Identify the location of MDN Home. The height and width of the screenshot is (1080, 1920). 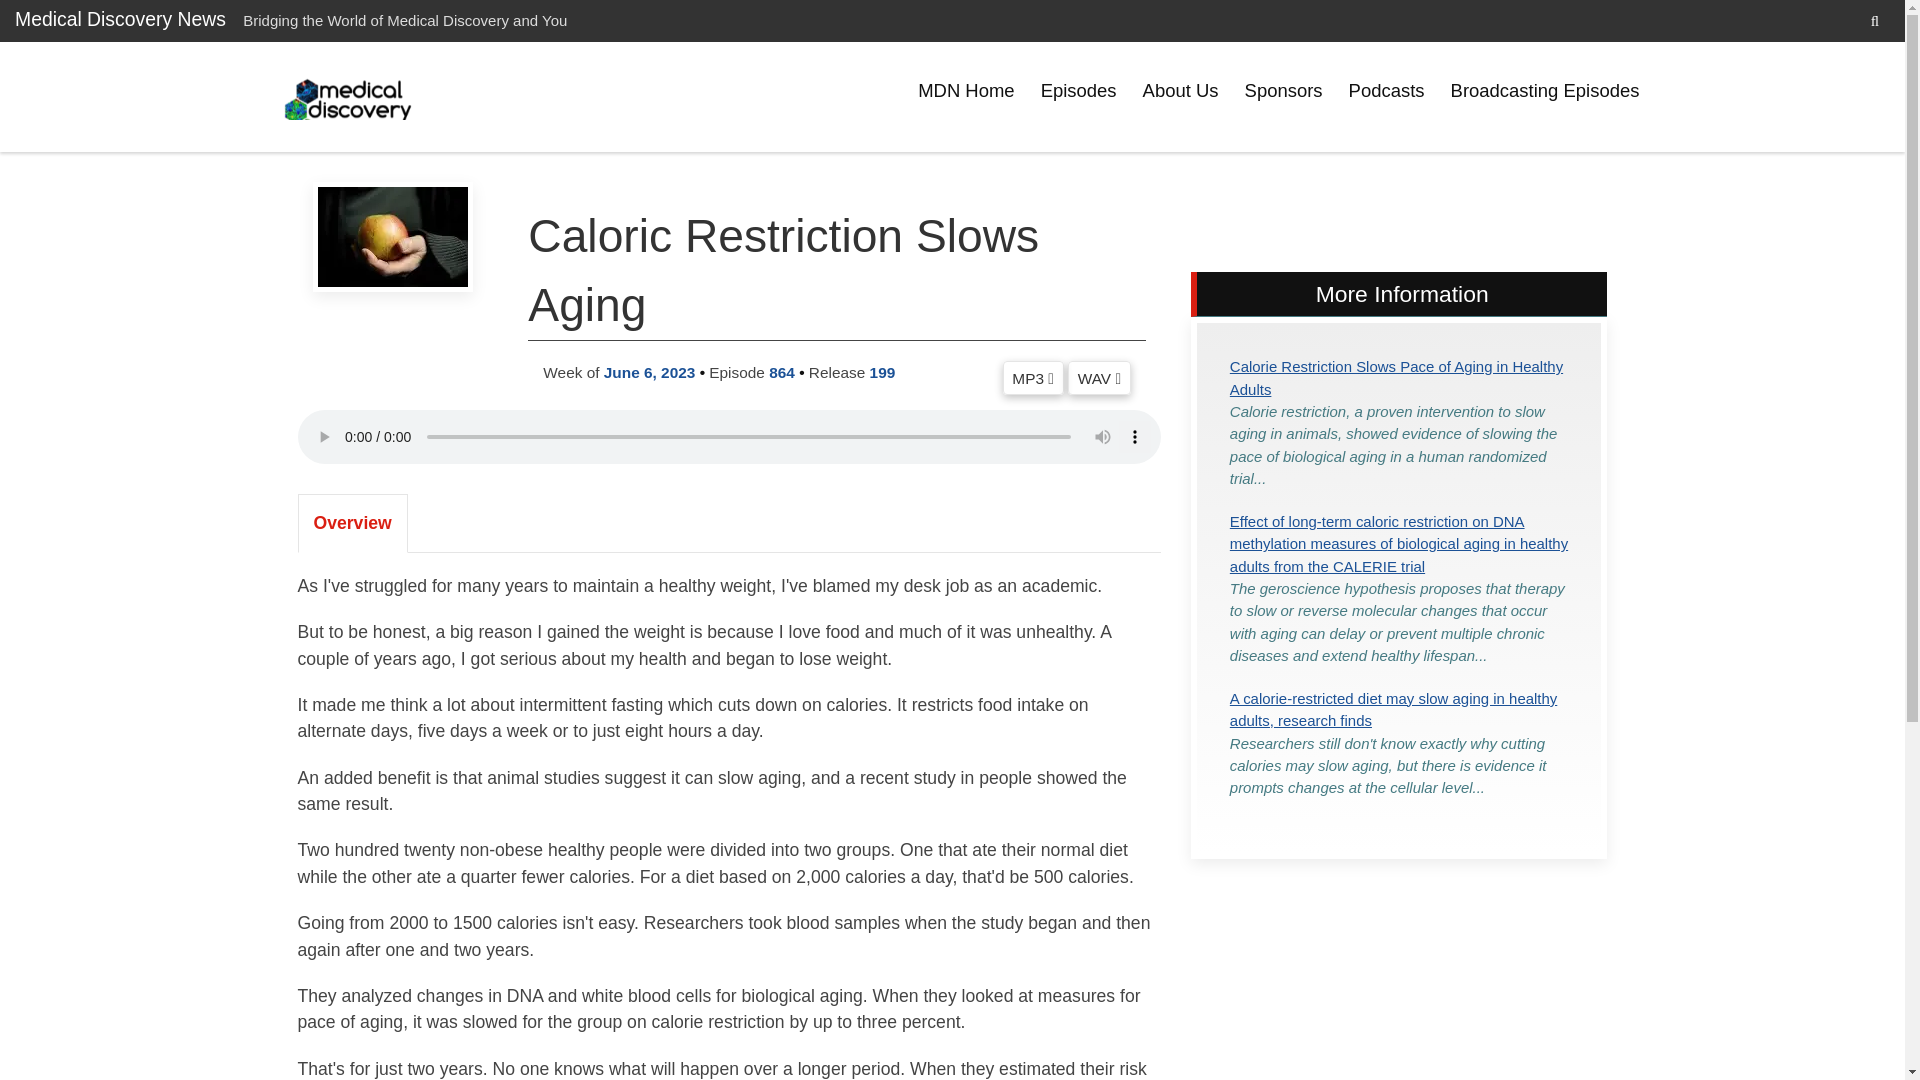
(966, 91).